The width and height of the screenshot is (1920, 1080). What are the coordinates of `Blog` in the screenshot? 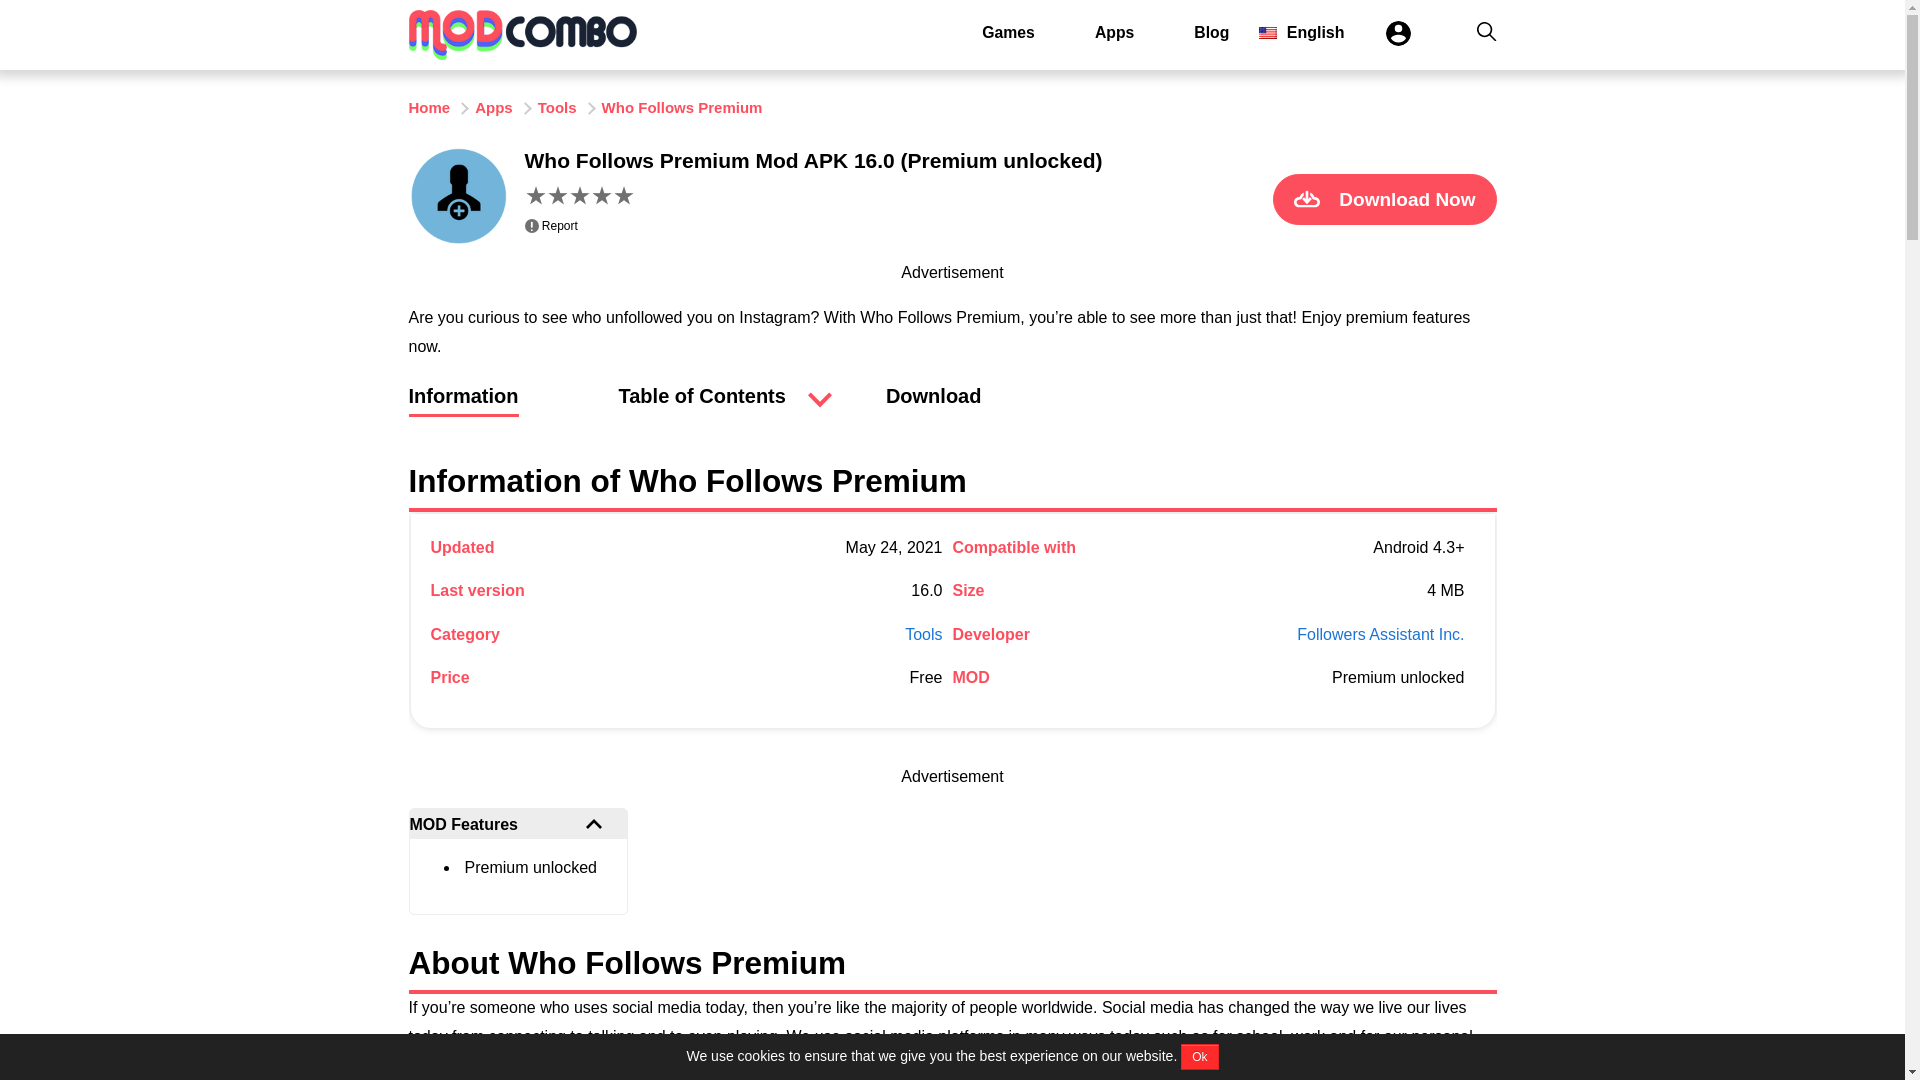 It's located at (1211, 32).